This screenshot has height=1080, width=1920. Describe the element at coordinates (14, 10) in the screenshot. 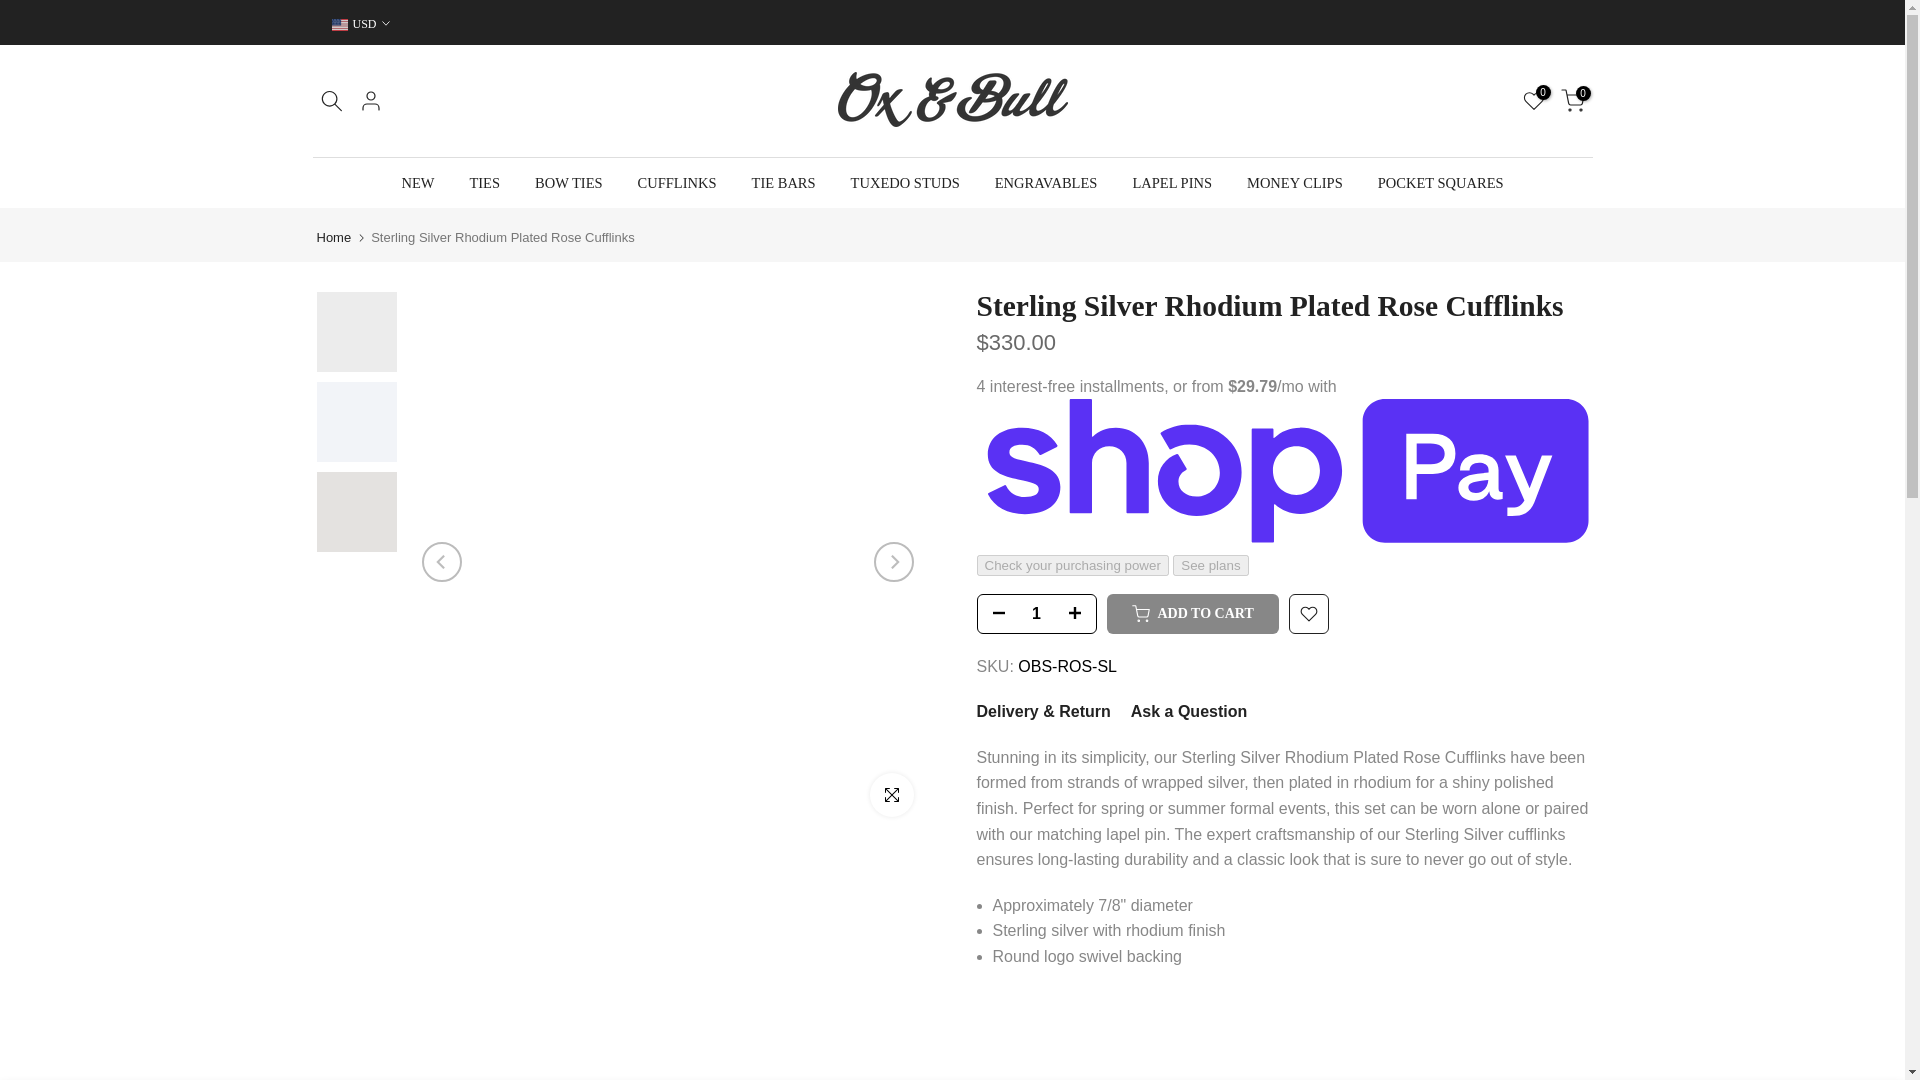

I see `Skip to content` at that location.